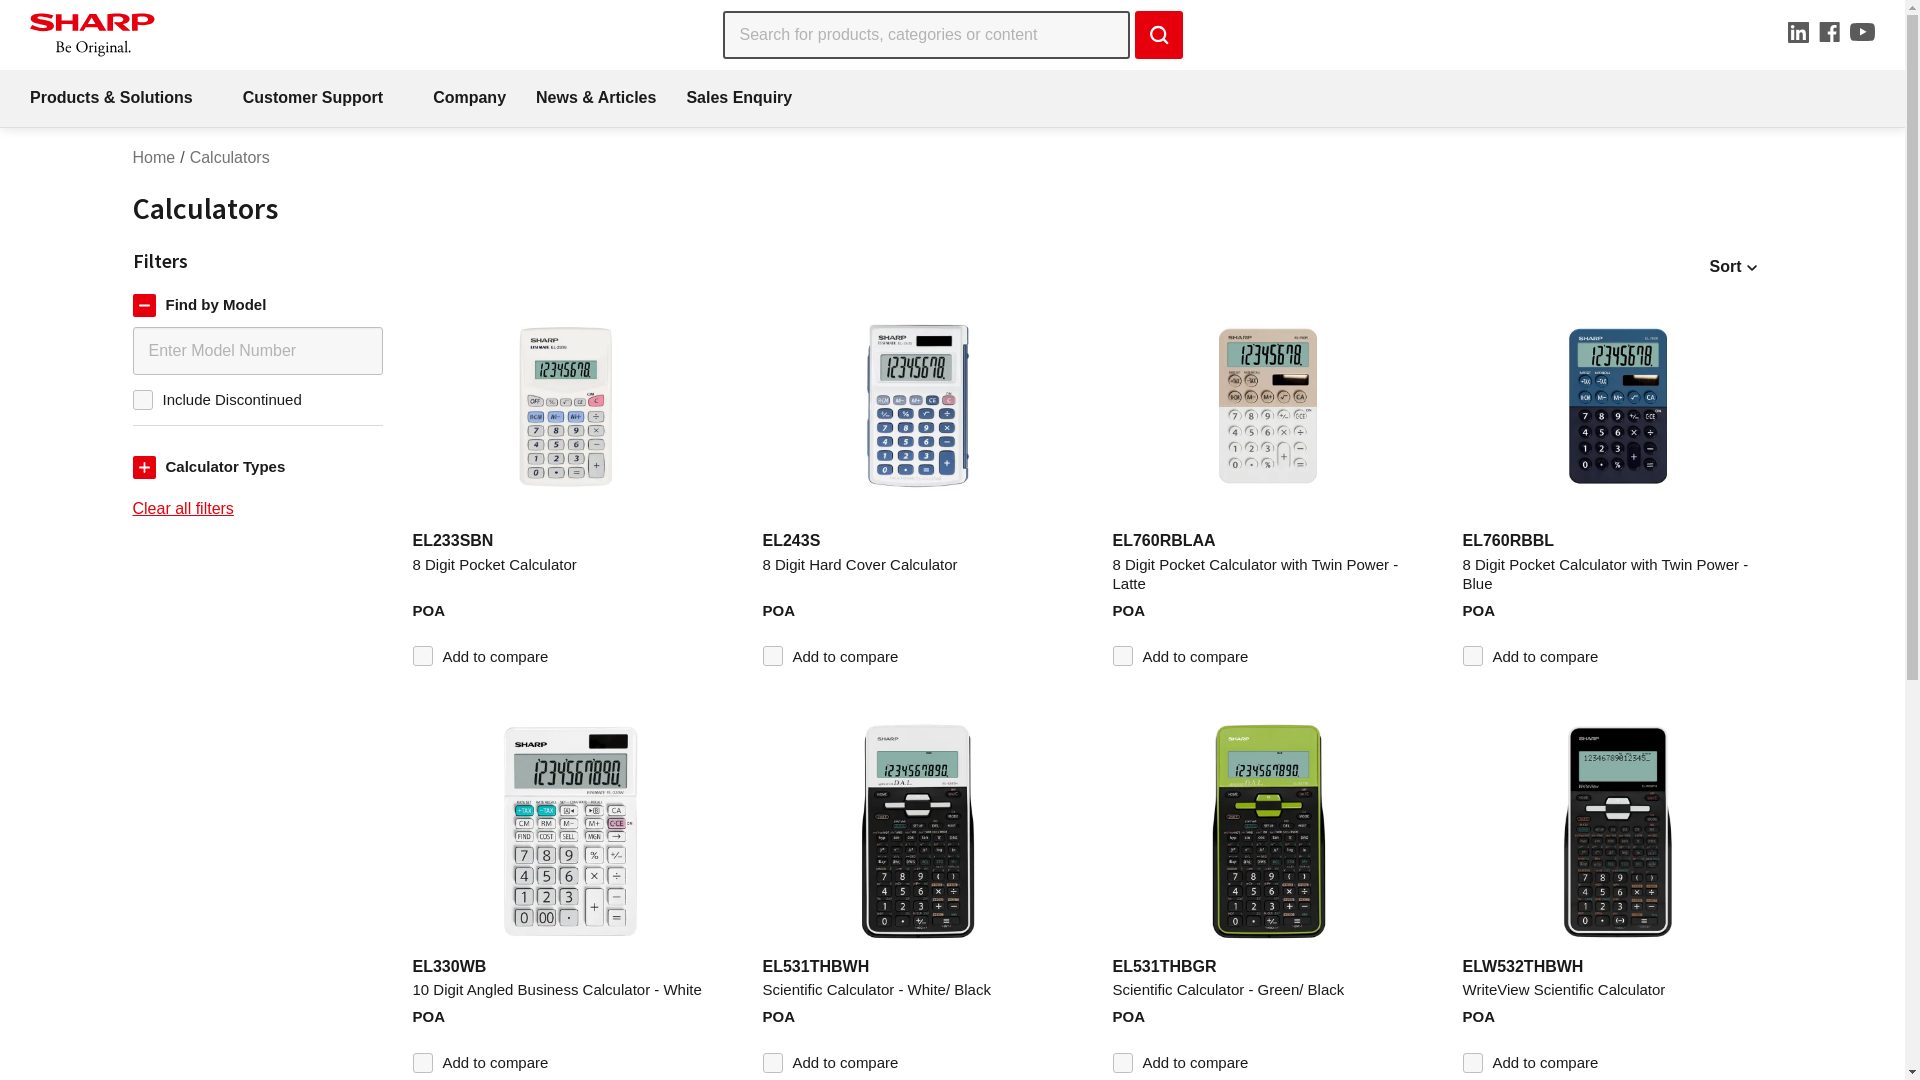  What do you see at coordinates (230, 158) in the screenshot?
I see `Calculators` at bounding box center [230, 158].